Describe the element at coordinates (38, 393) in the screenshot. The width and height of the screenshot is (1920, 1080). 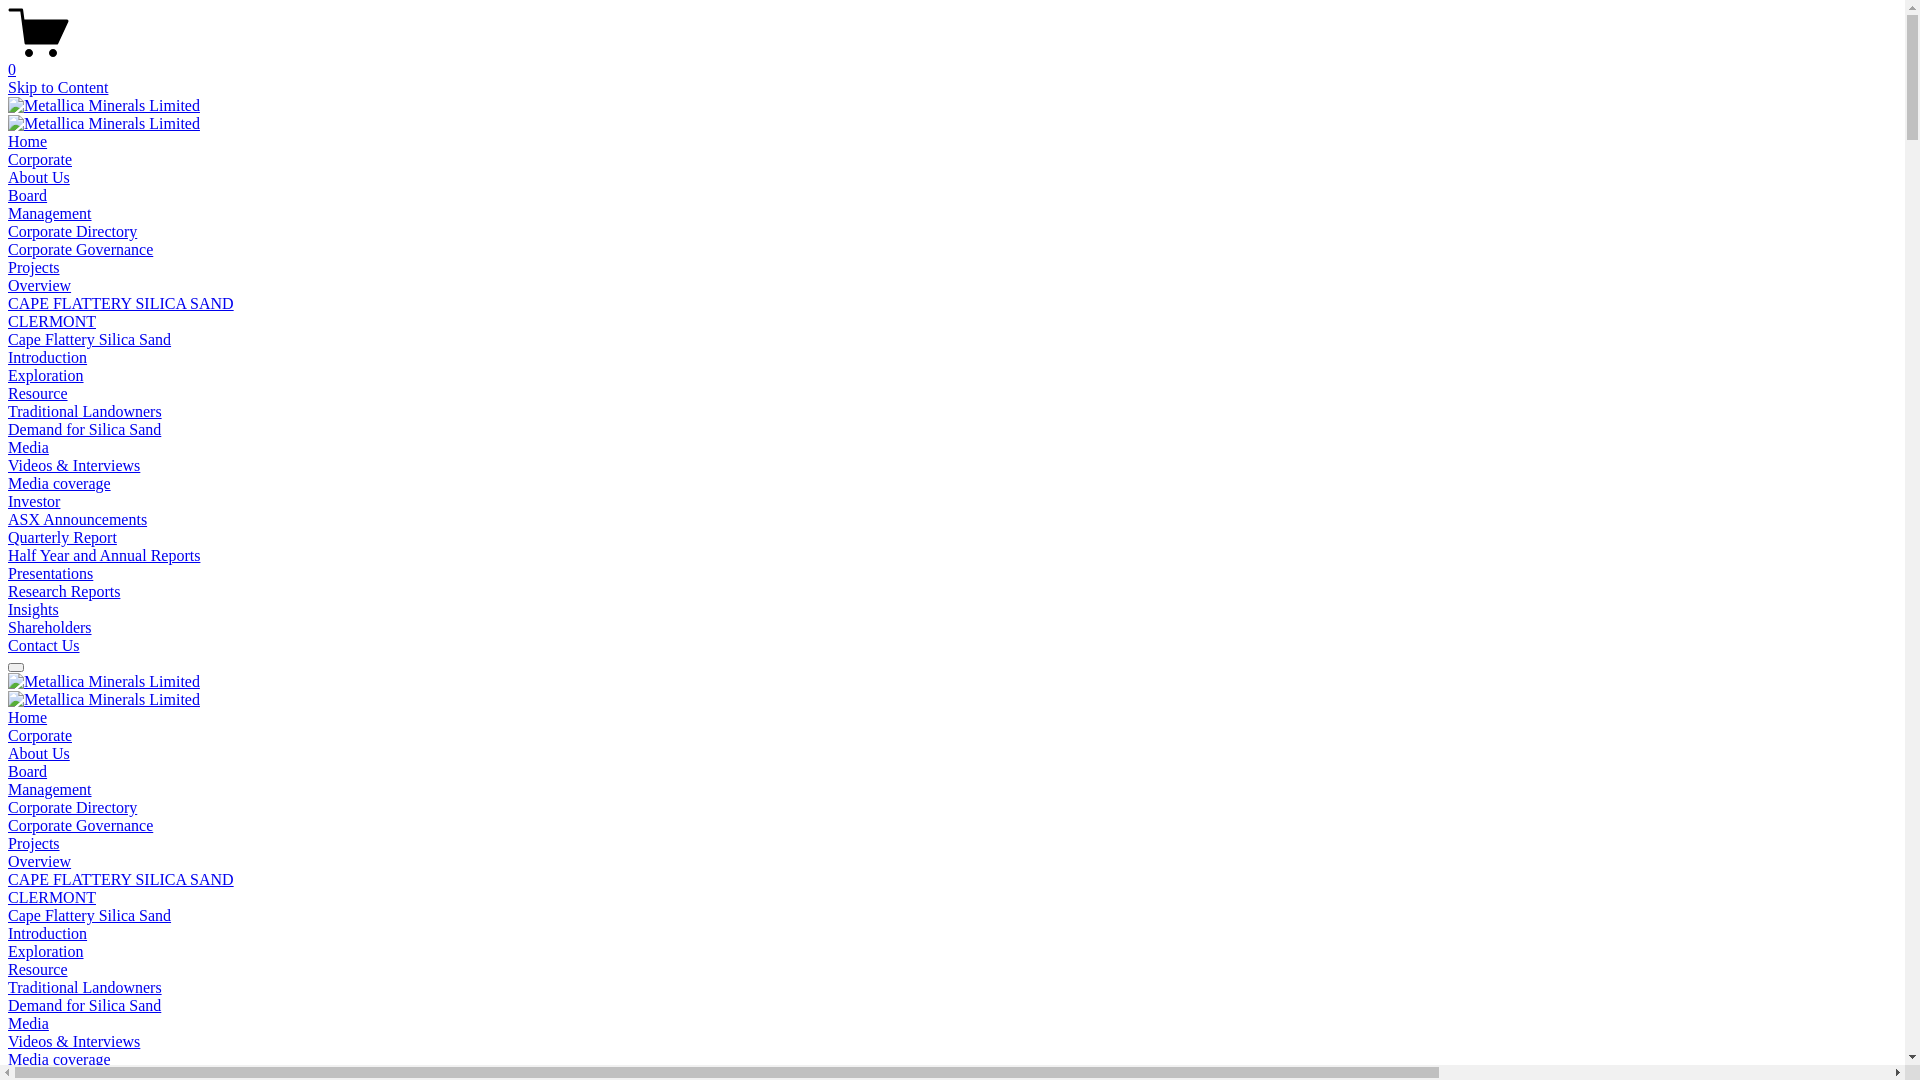
I see `Resource` at that location.